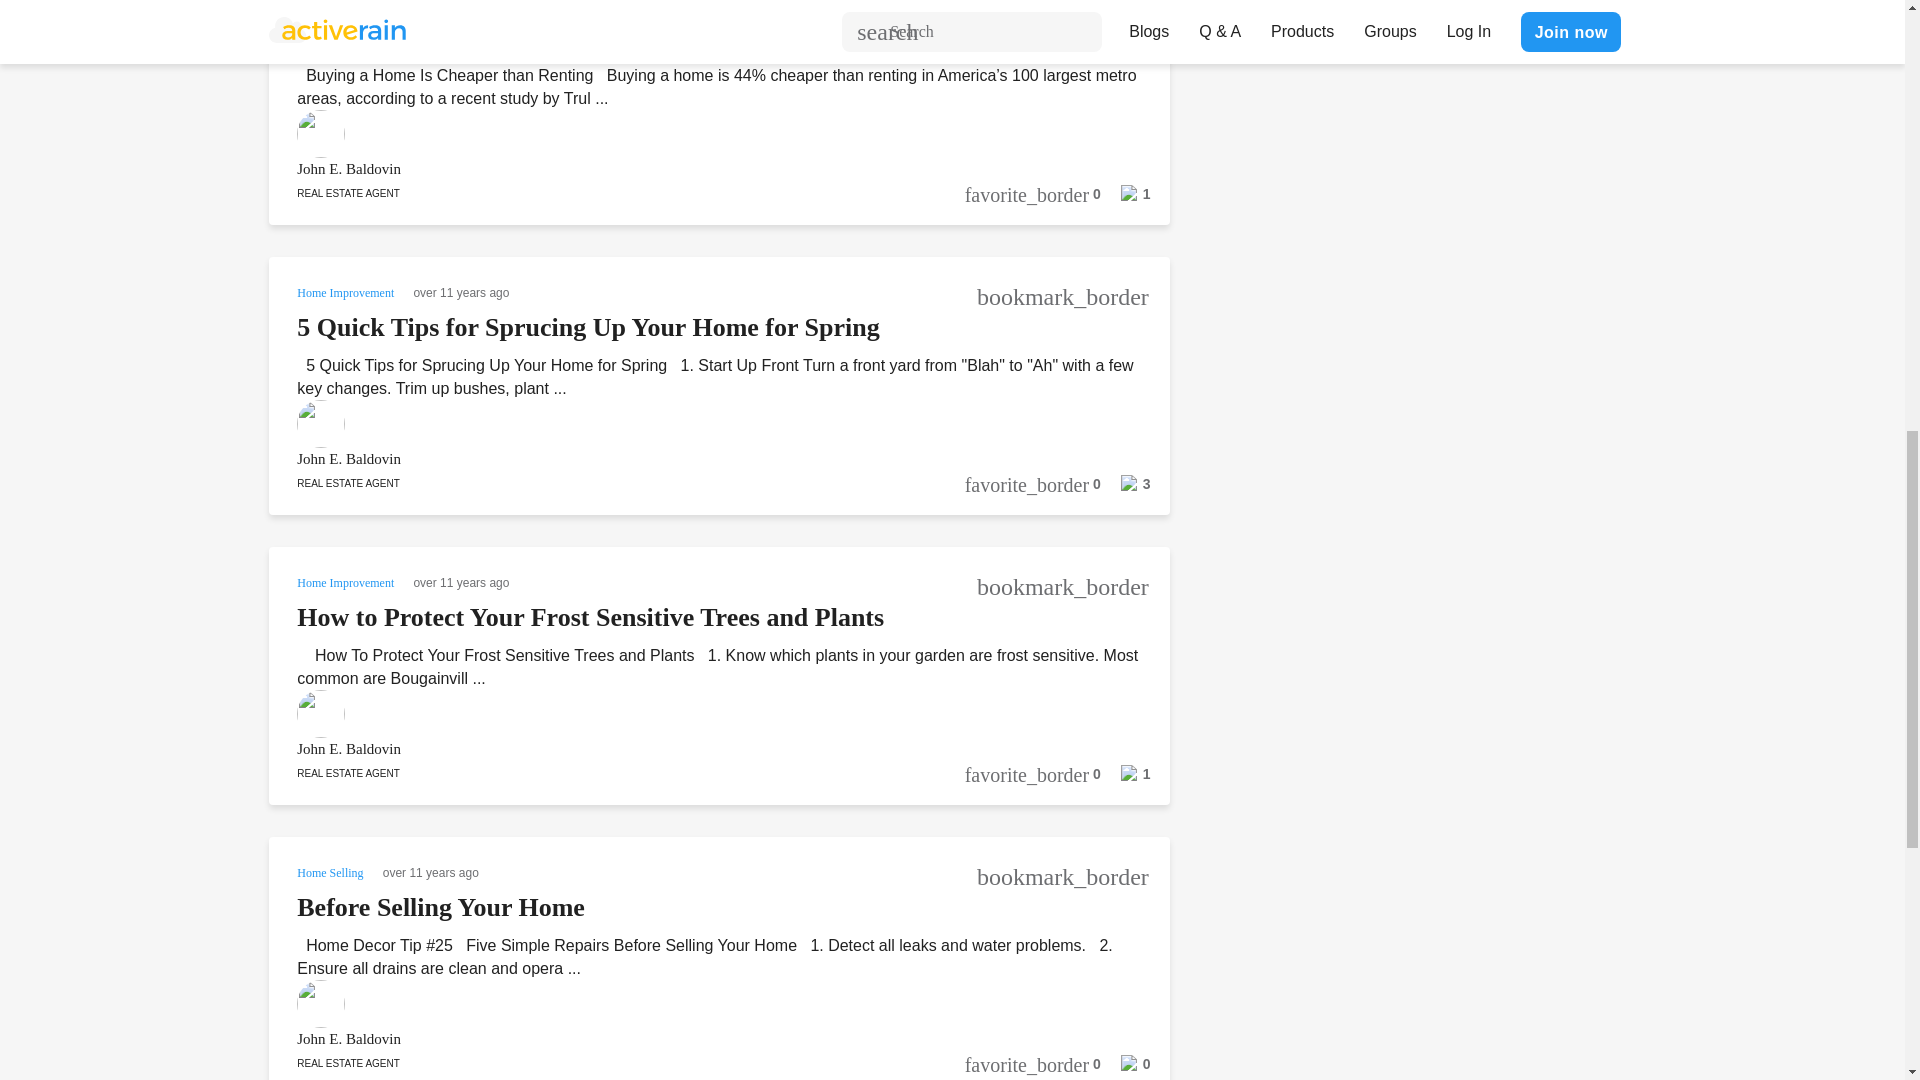 The width and height of the screenshot is (1920, 1080). Describe the element at coordinates (692, 459) in the screenshot. I see `John E. Baldovin` at that location.